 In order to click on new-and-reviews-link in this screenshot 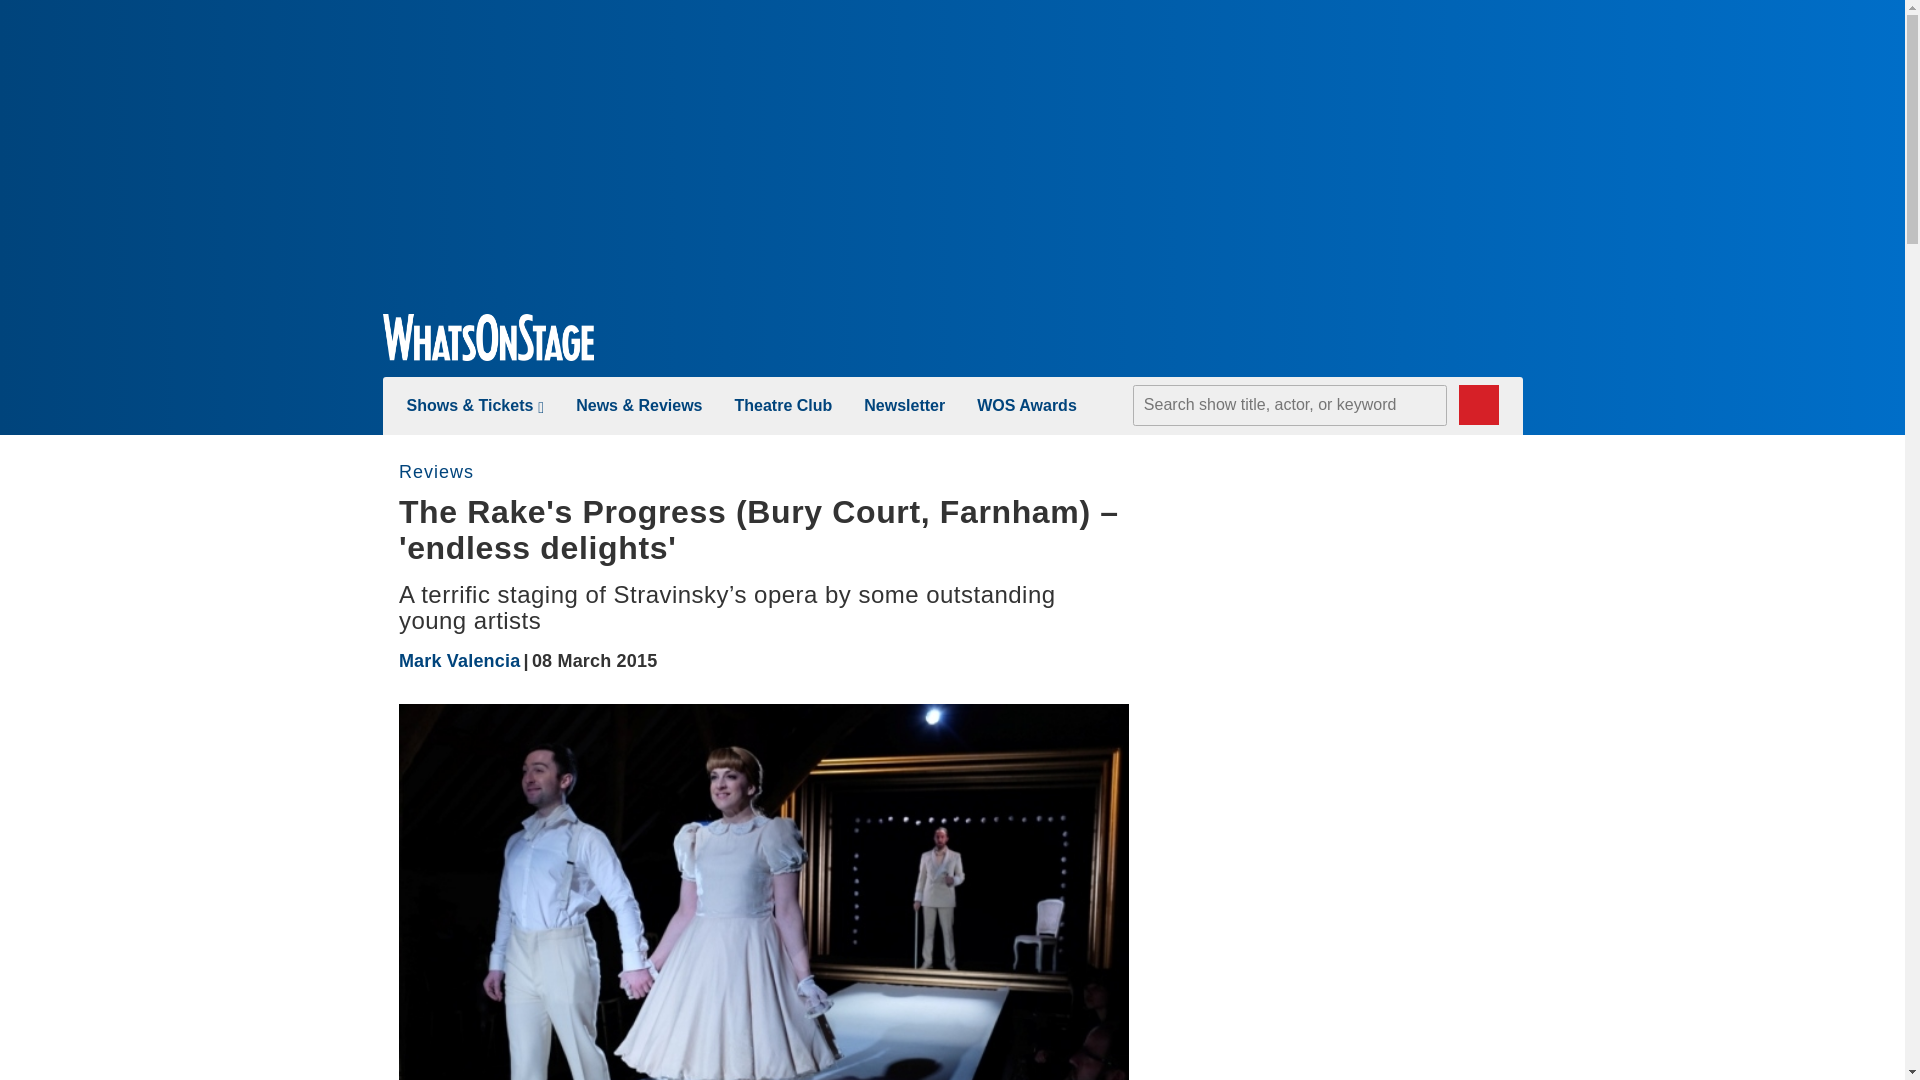, I will do `click(639, 405)`.